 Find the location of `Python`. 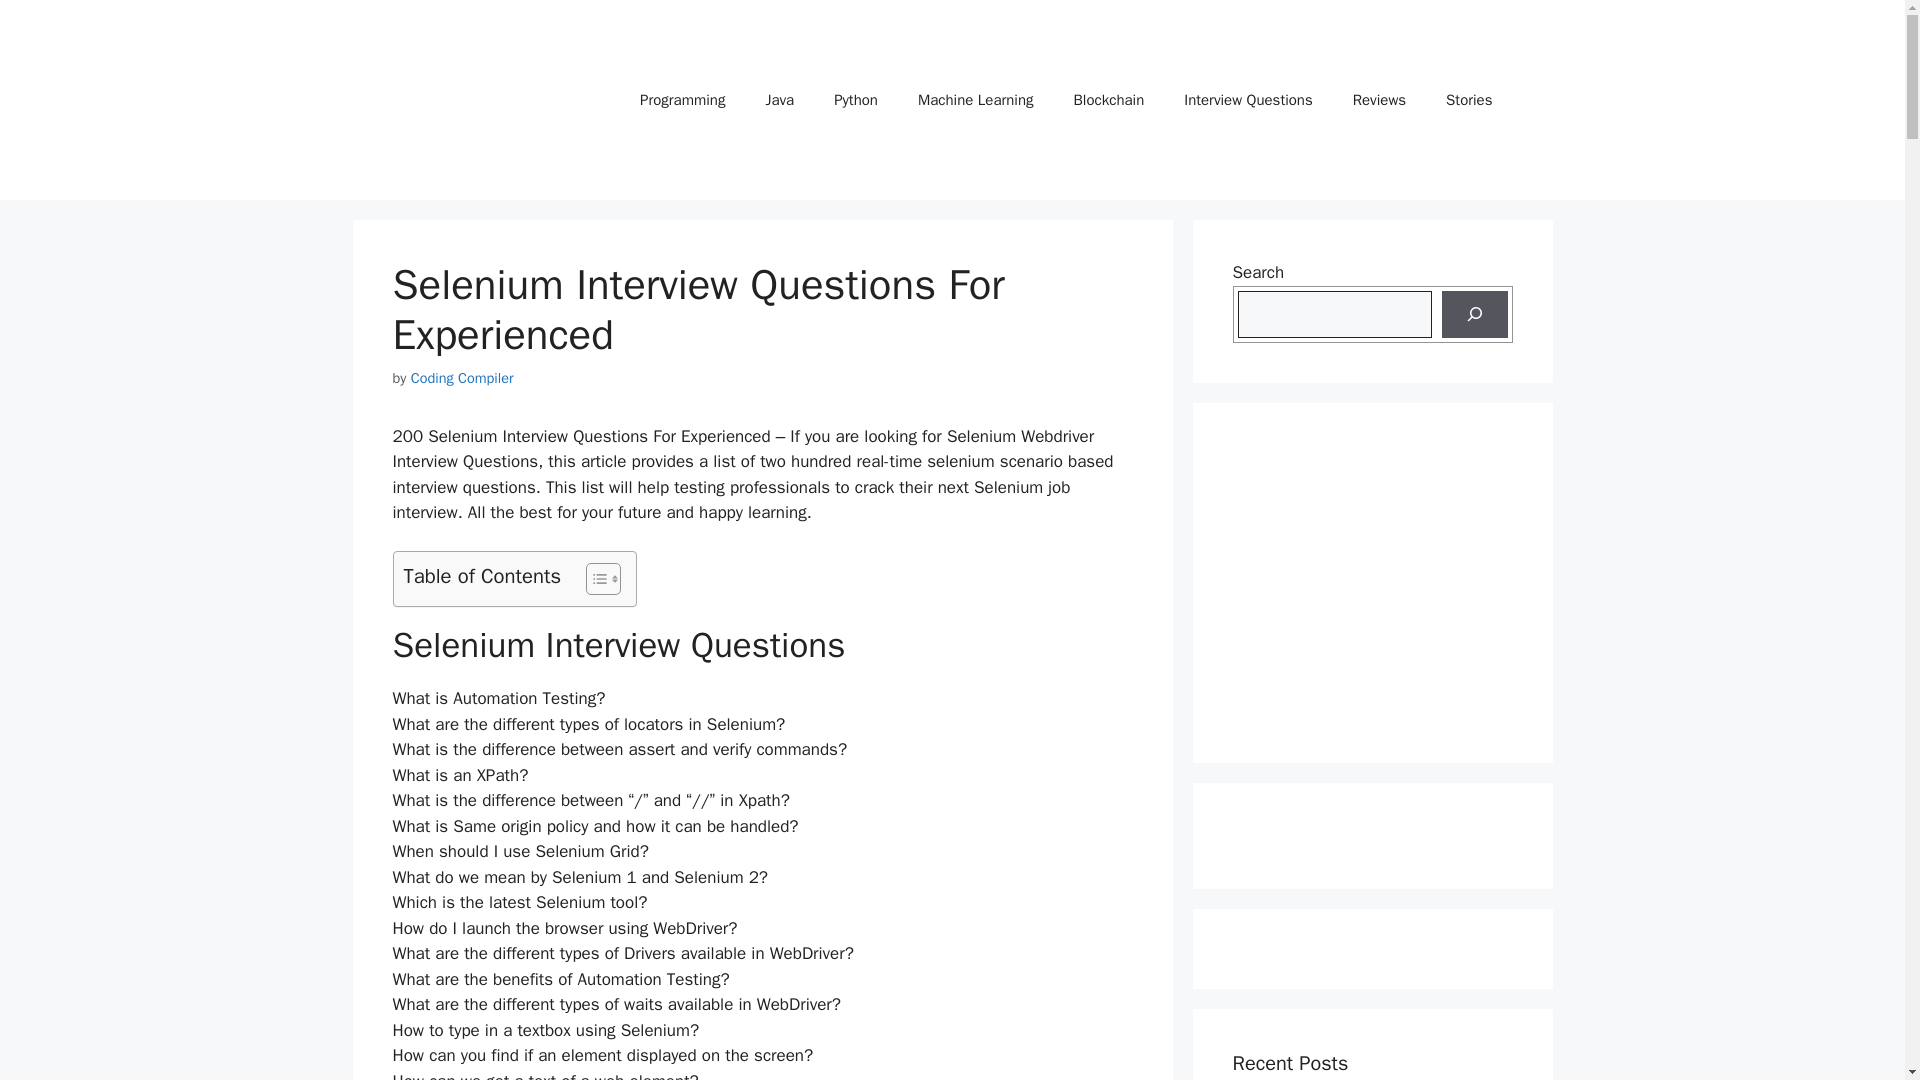

Python is located at coordinates (856, 100).